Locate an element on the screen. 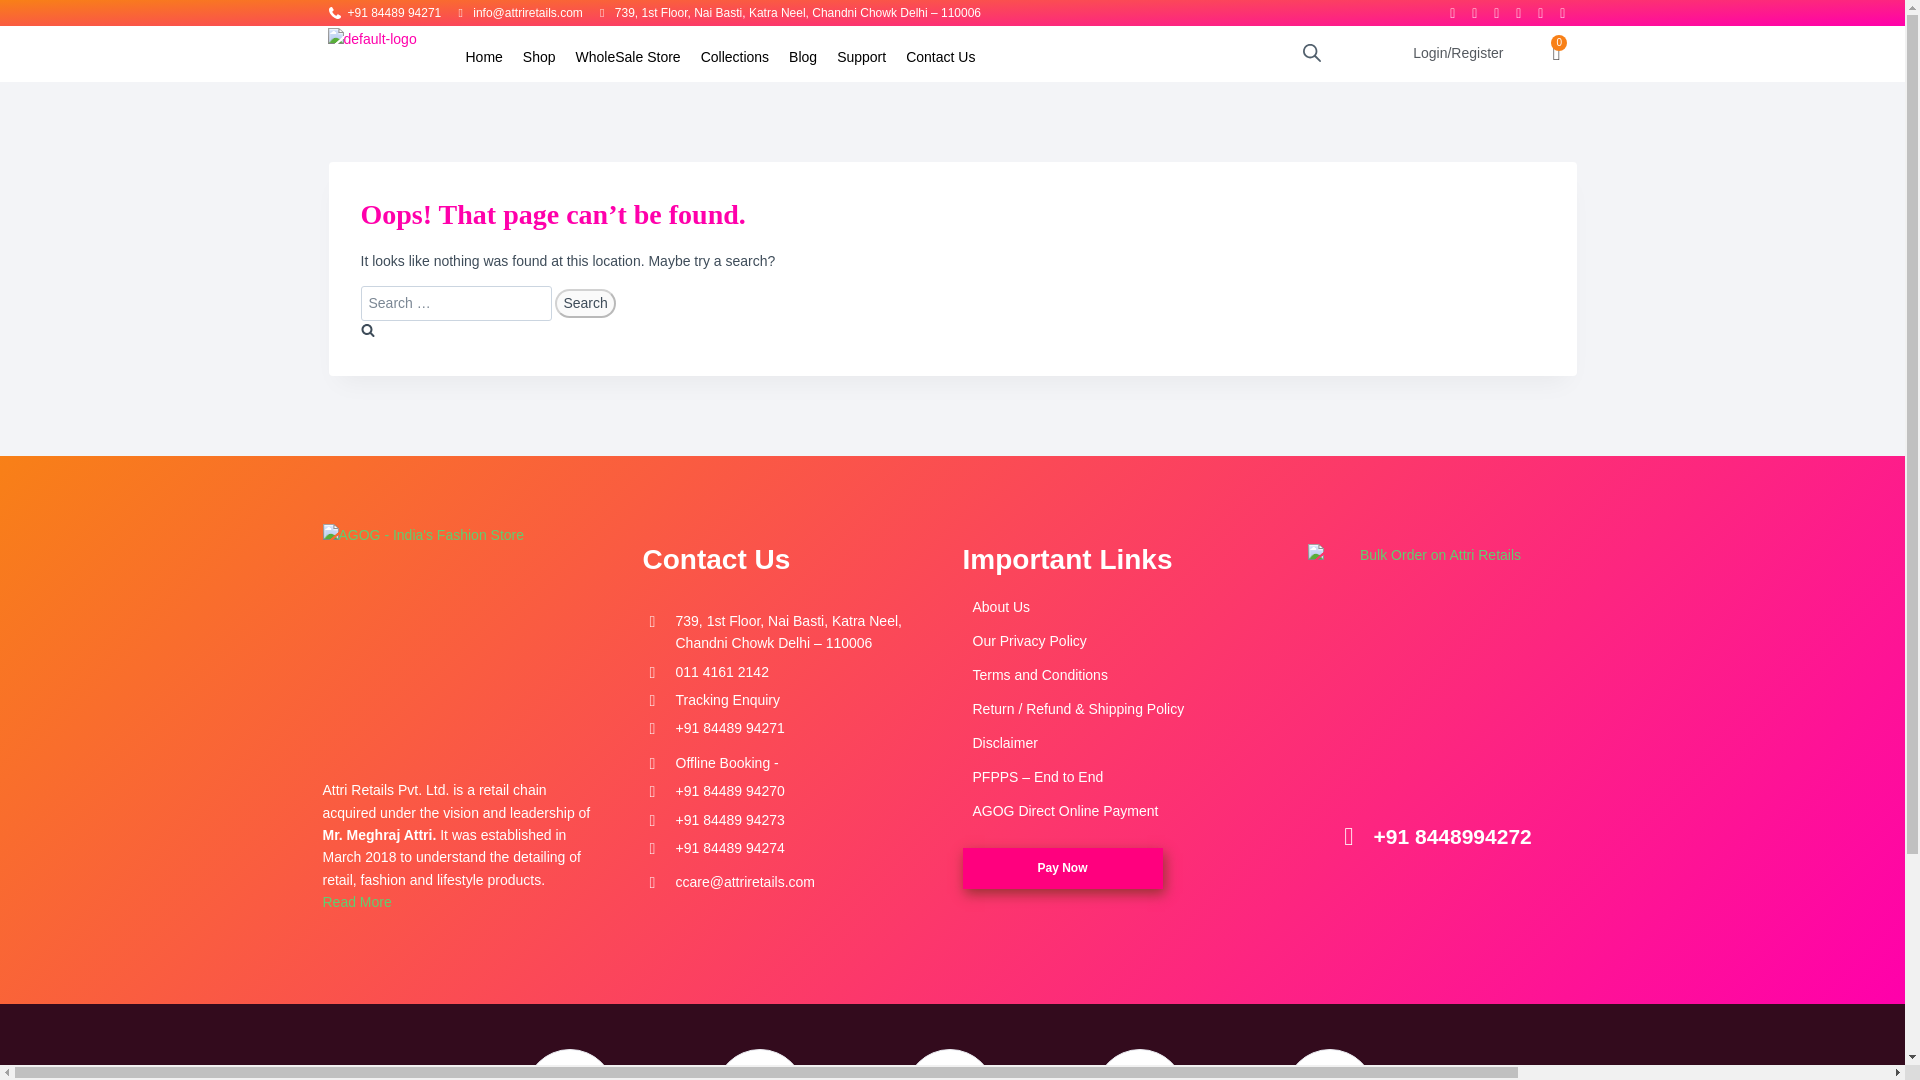  Shop is located at coordinates (539, 56).